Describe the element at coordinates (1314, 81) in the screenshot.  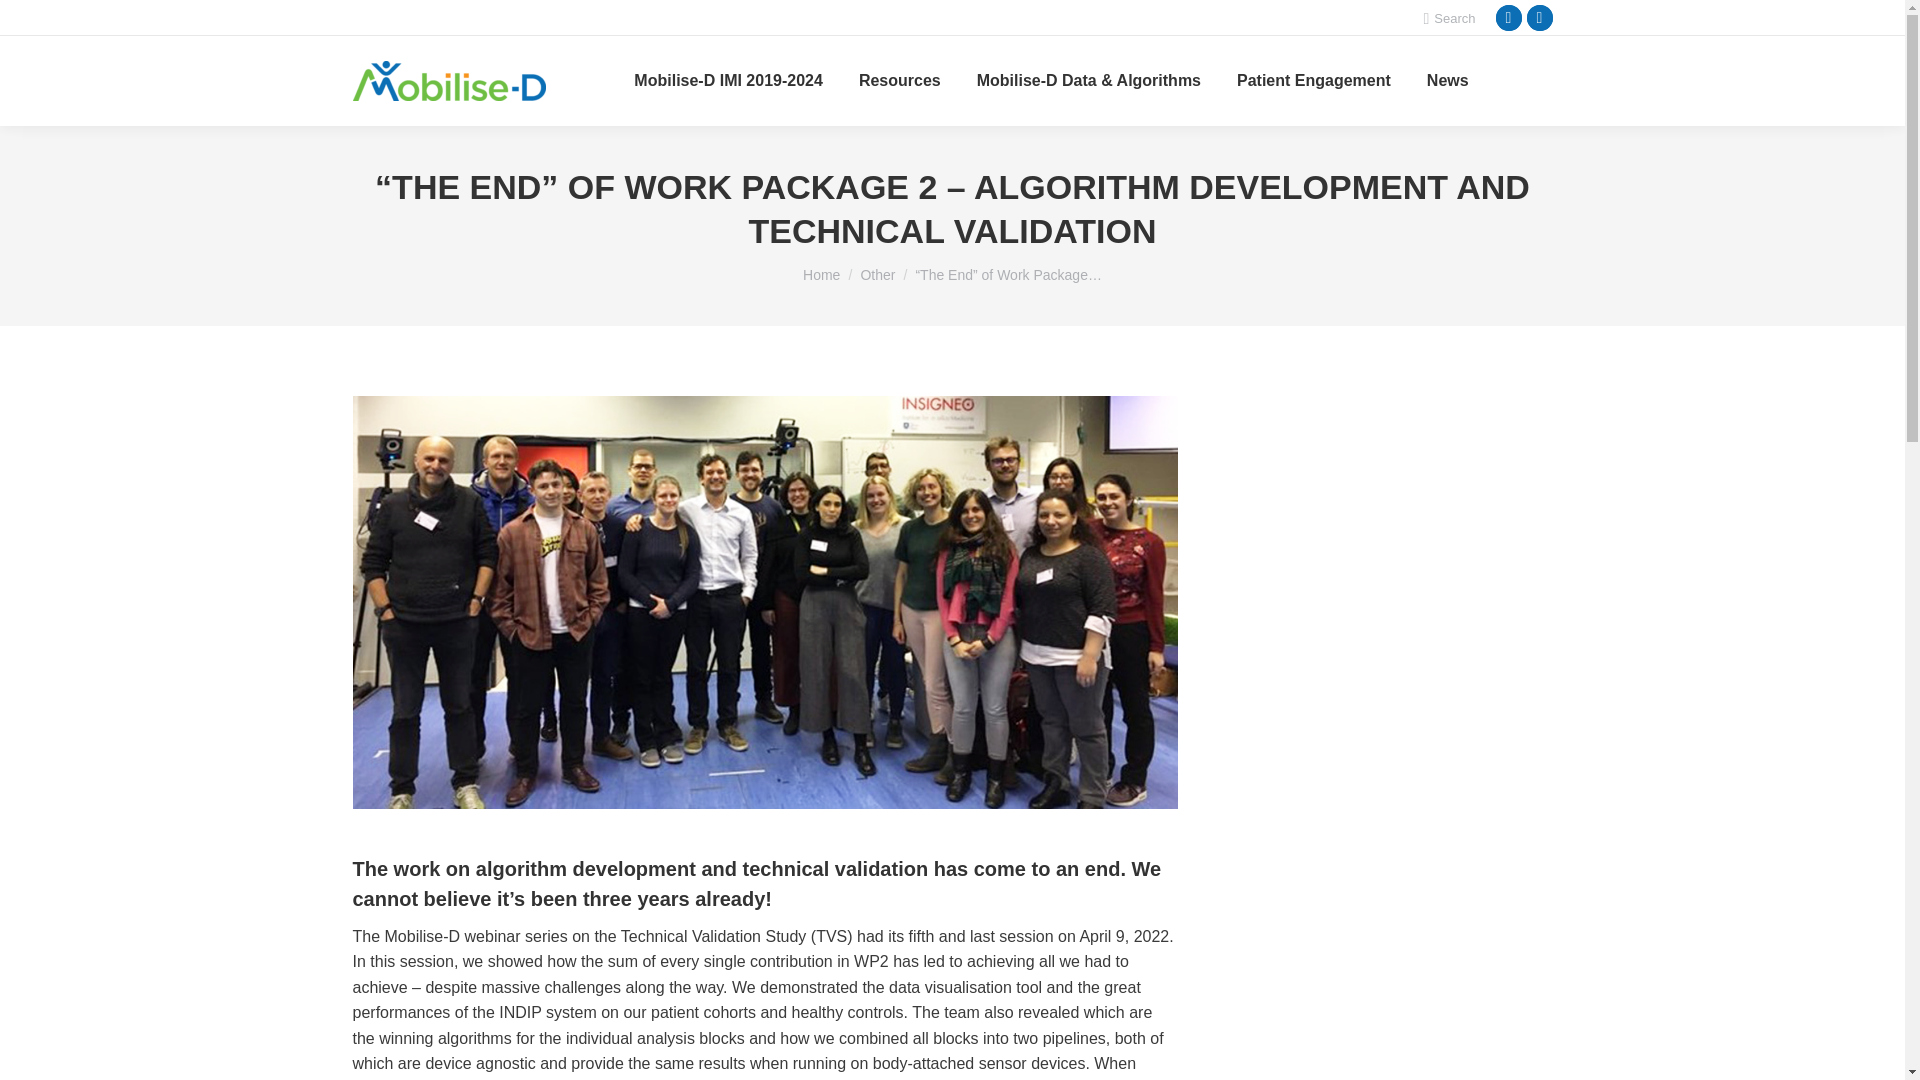
I see `Patient Engagement` at that location.